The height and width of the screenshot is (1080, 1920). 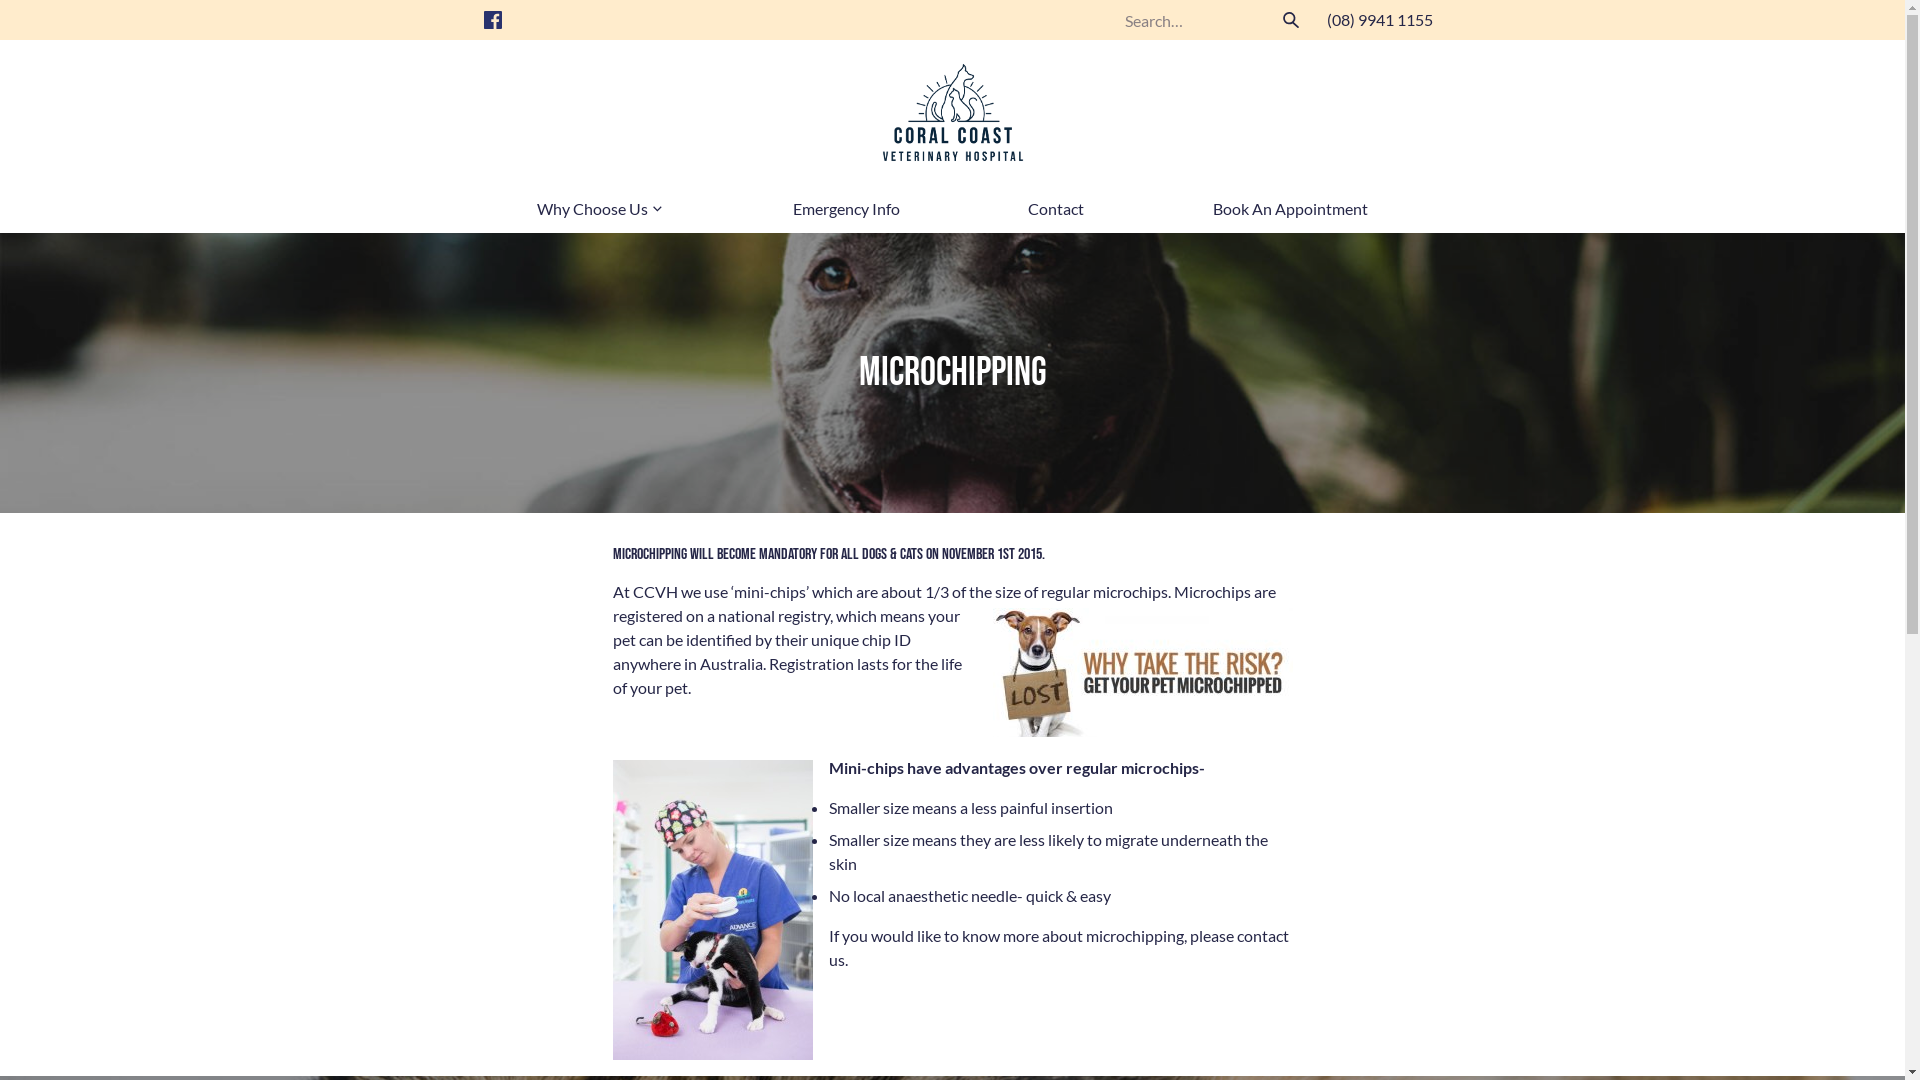 I want to click on Search, so click(x=1290, y=20).